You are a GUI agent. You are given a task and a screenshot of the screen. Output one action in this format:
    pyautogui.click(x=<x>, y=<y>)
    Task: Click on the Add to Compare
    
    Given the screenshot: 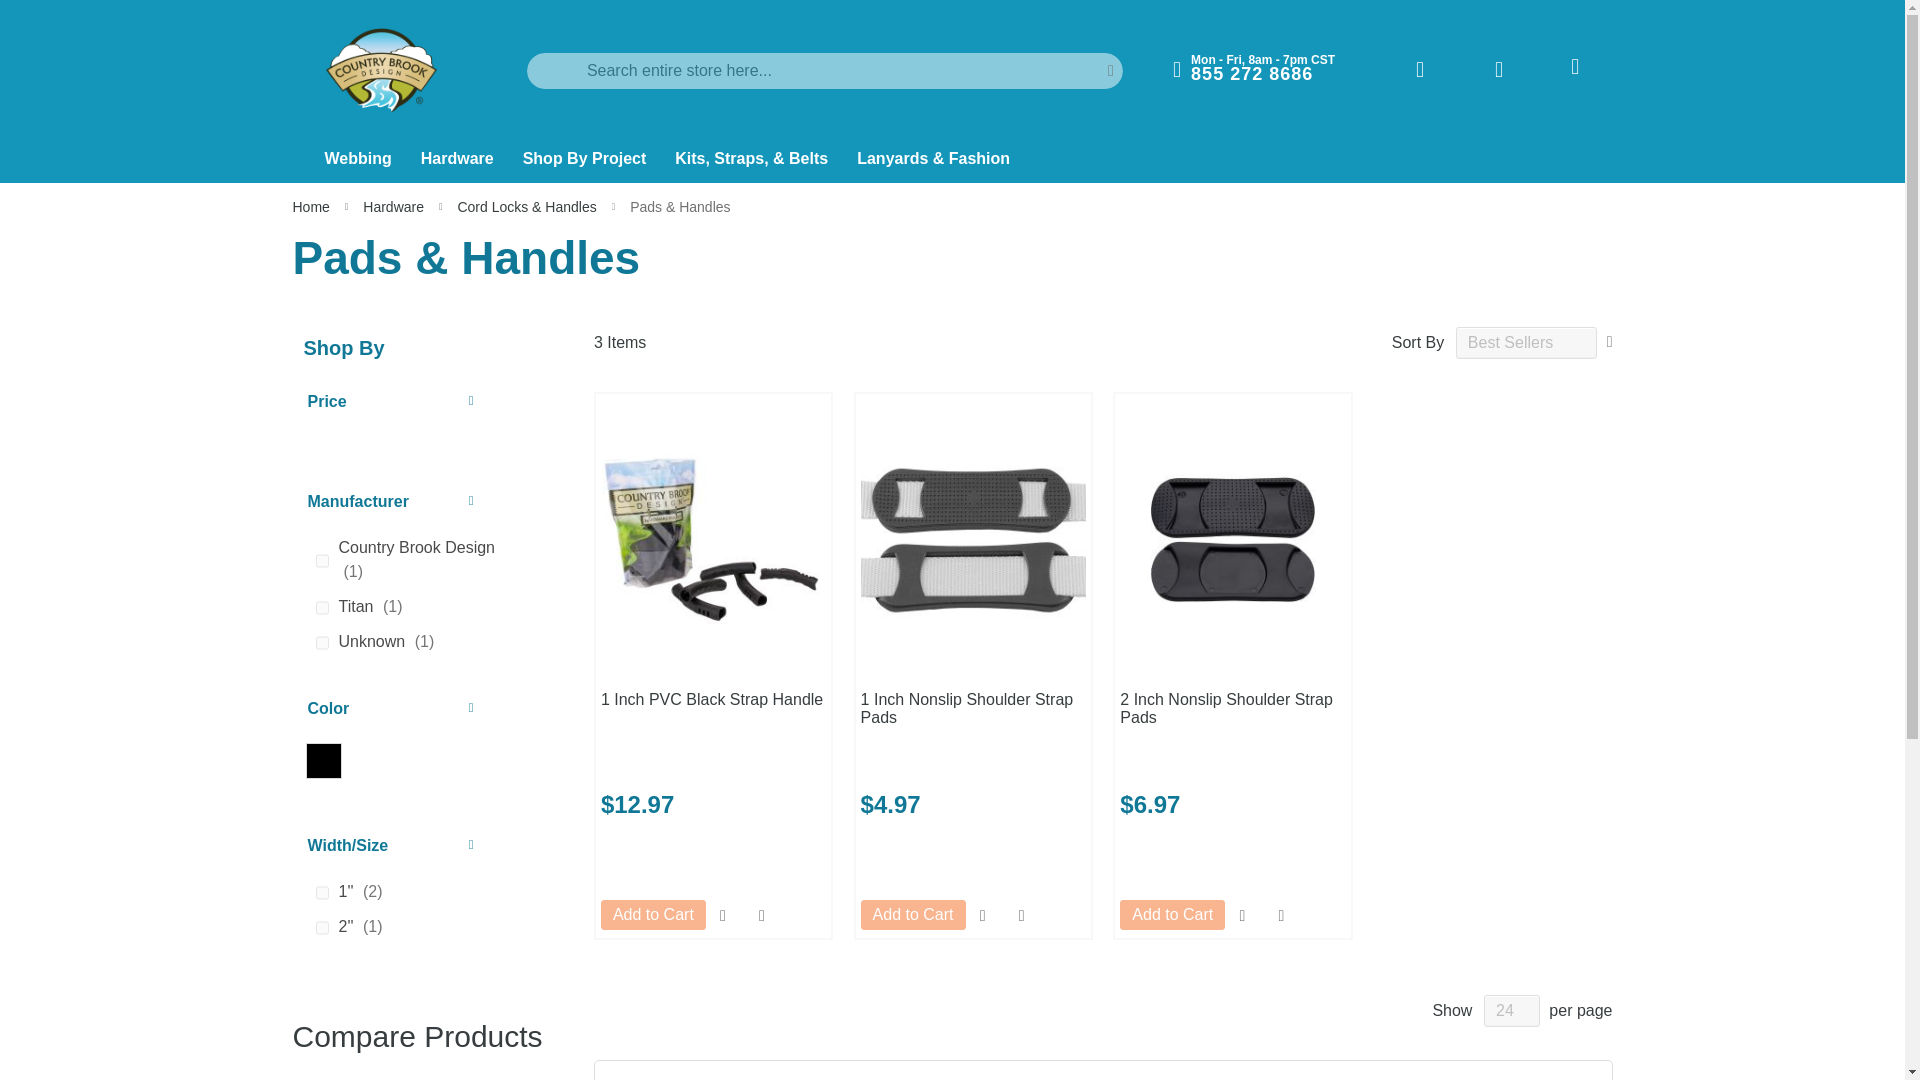 What is the action you would take?
    pyautogui.click(x=762, y=915)
    